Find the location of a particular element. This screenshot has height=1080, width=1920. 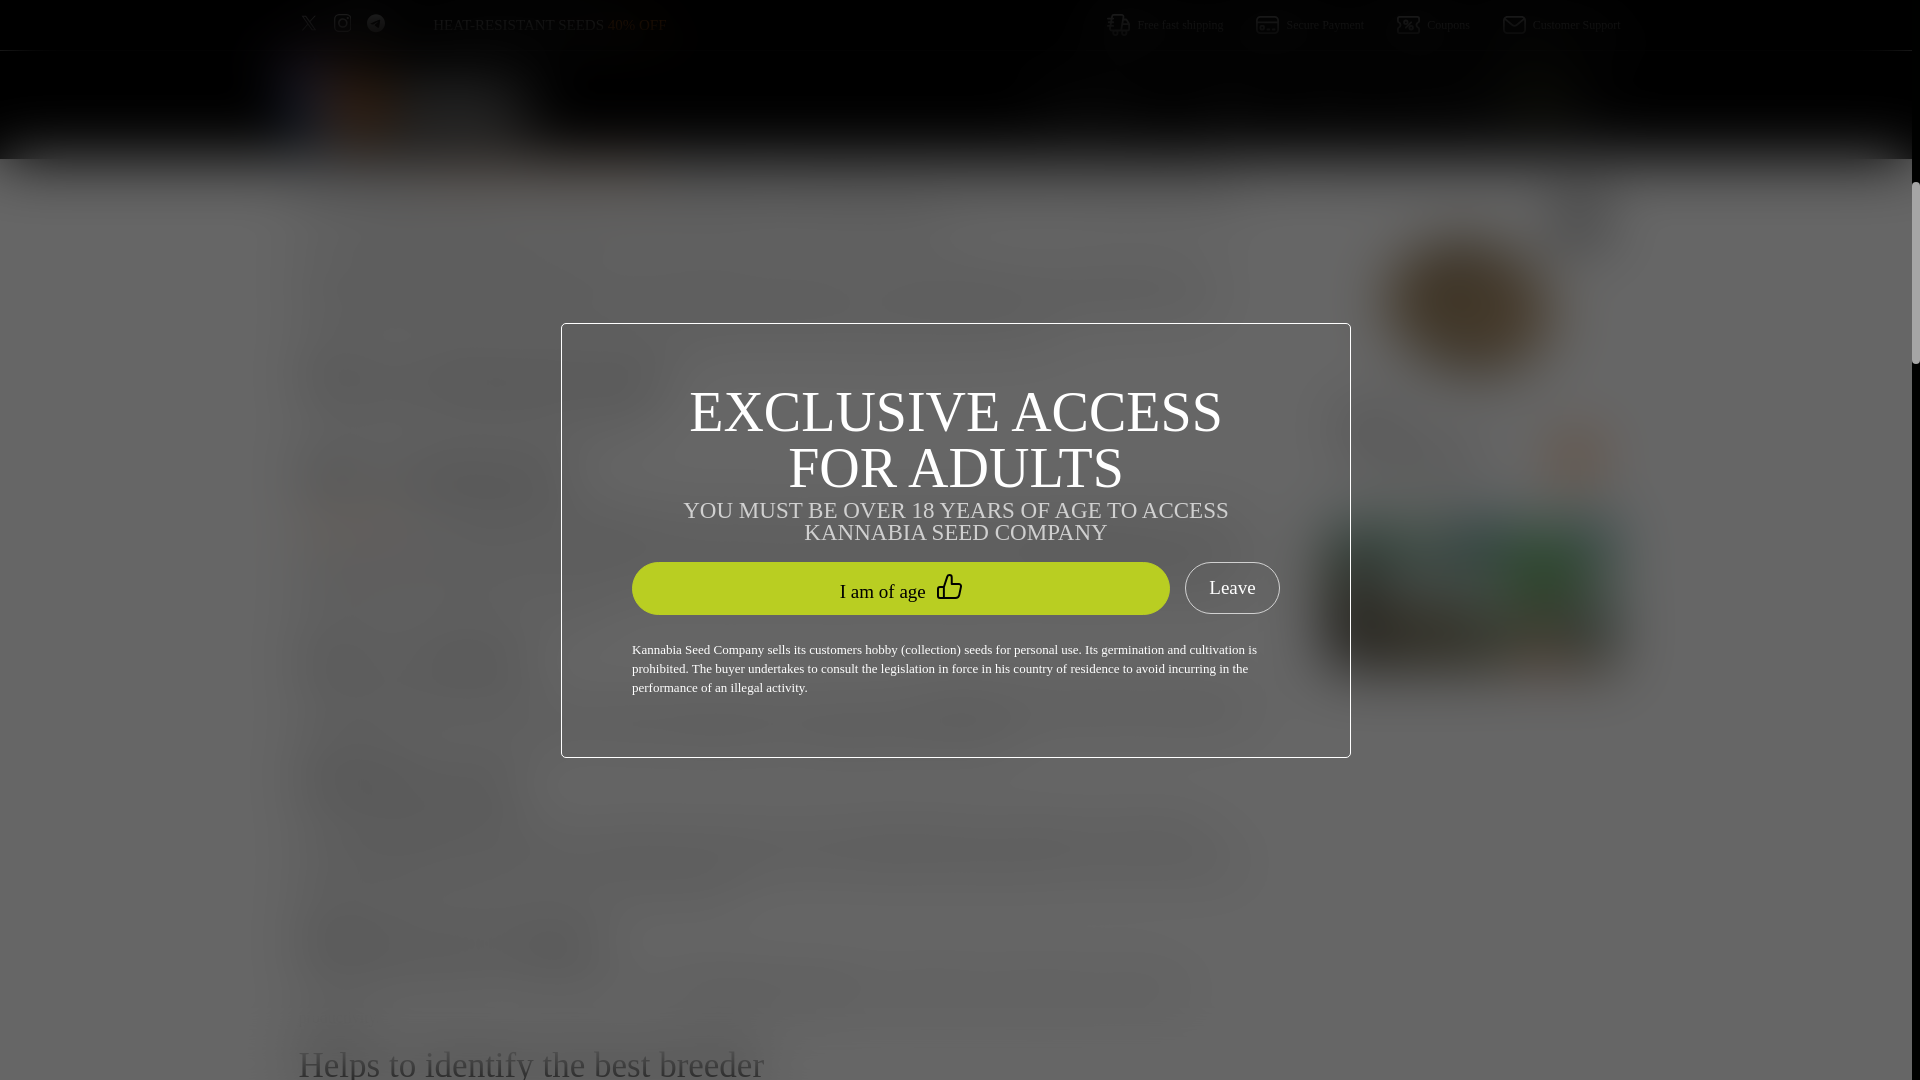

o is located at coordinates (1384, 119).